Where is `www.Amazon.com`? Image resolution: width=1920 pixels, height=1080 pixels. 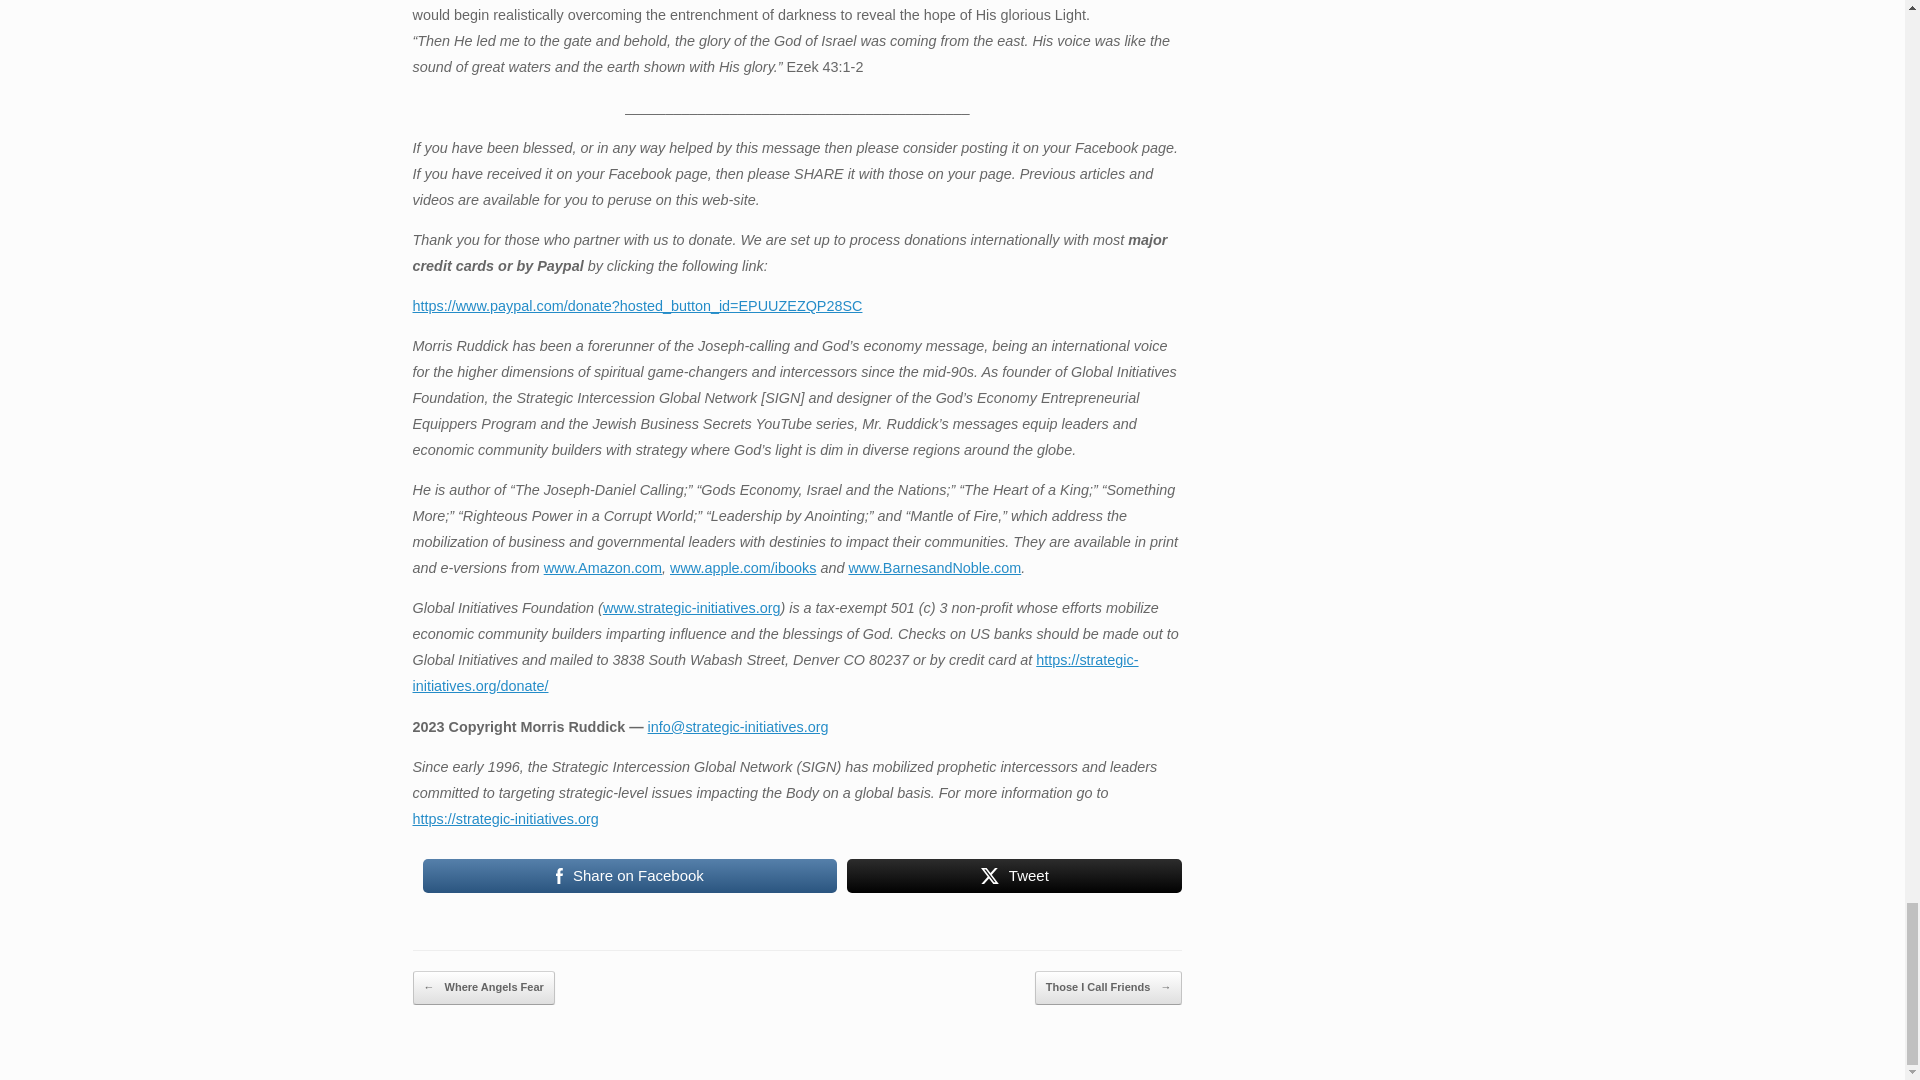 www.Amazon.com is located at coordinates (602, 568).